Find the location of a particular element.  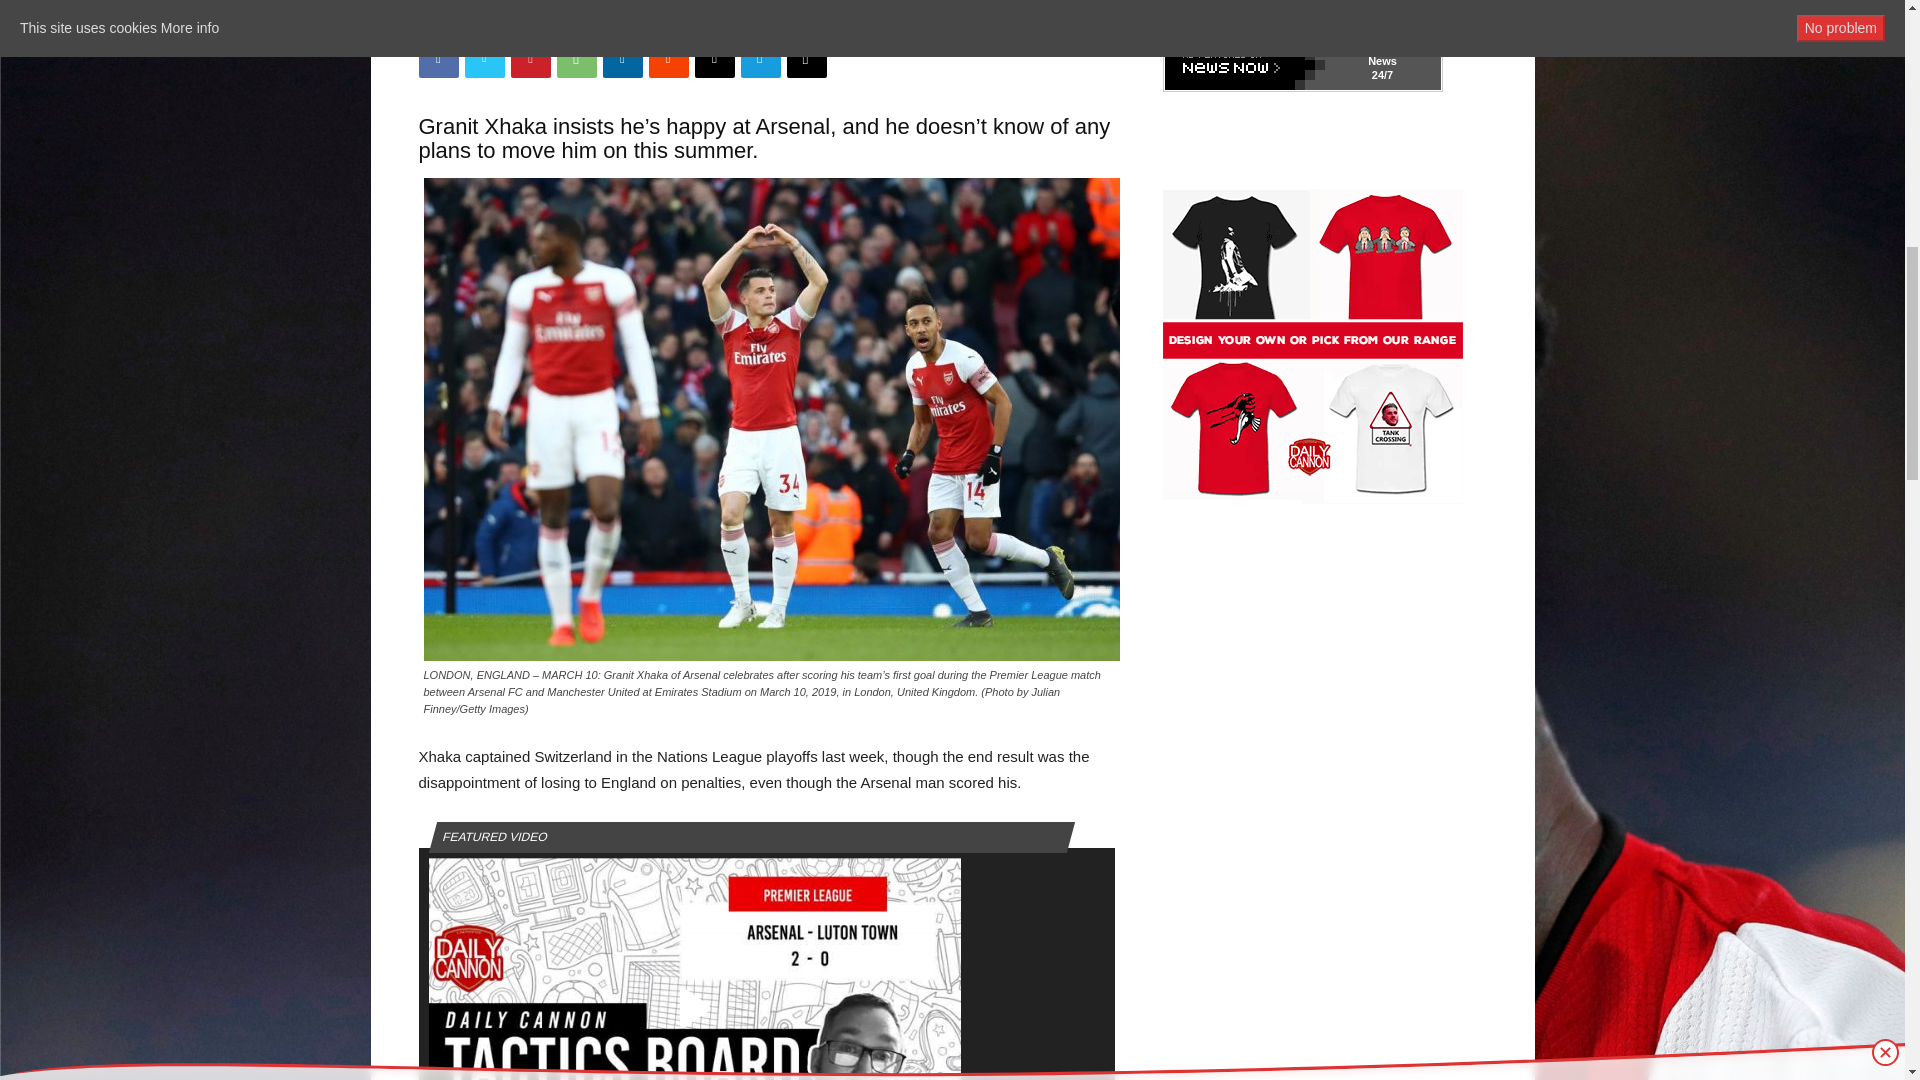

Facebook is located at coordinates (438, 57).